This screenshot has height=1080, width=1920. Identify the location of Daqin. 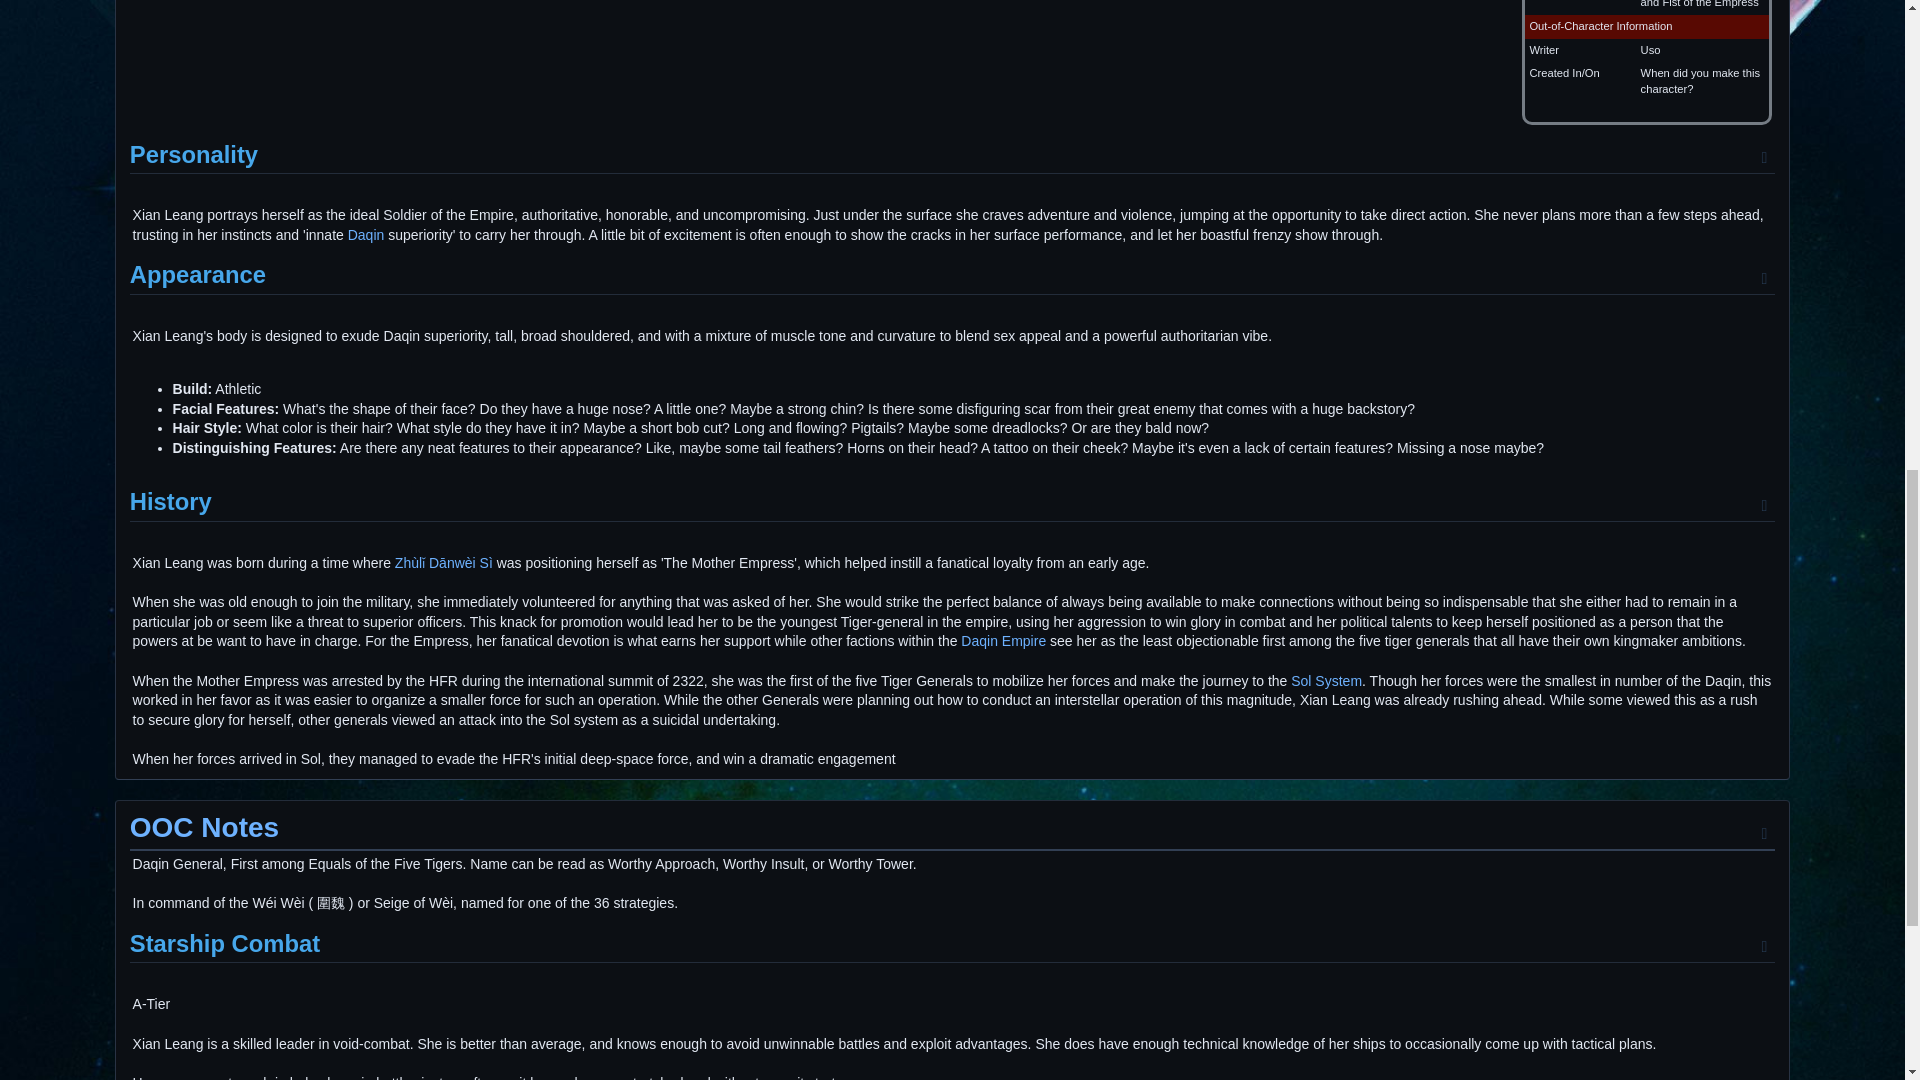
(366, 234).